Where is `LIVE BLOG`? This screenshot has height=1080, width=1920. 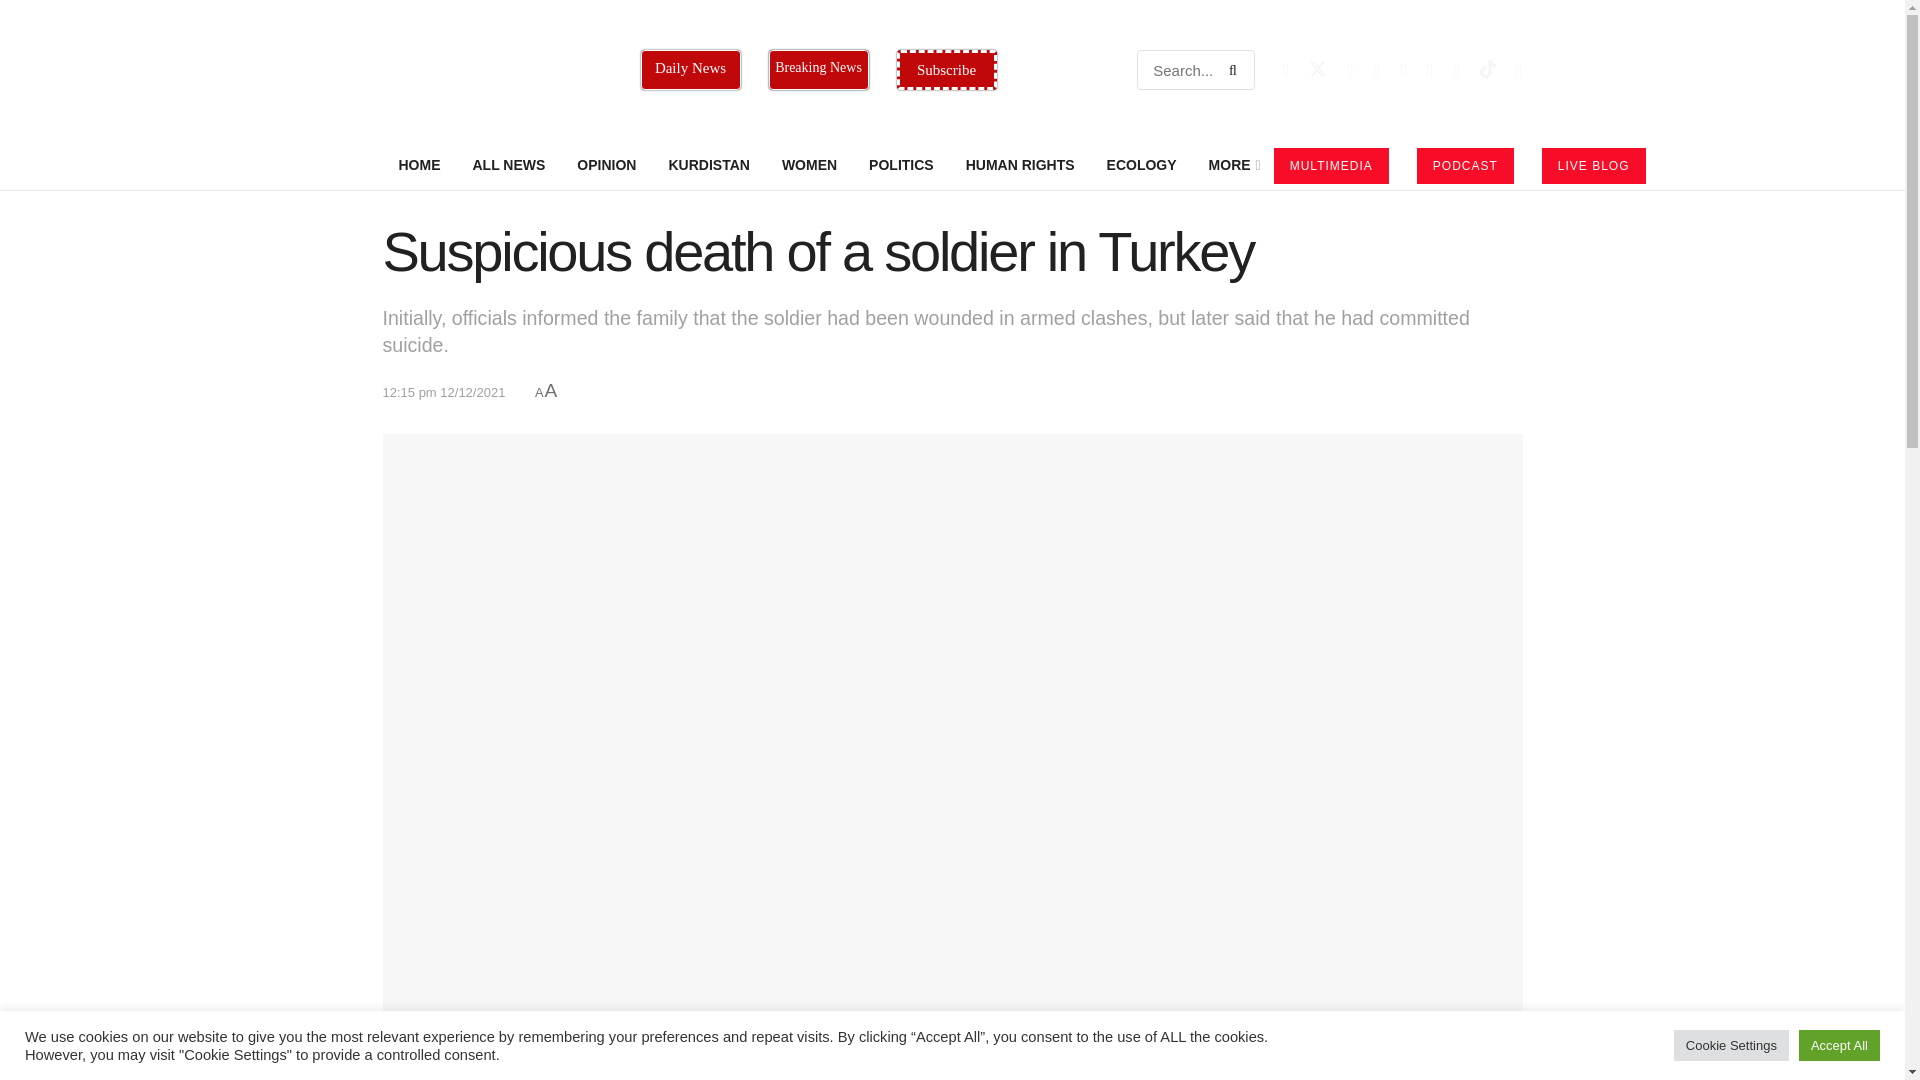 LIVE BLOG is located at coordinates (1593, 165).